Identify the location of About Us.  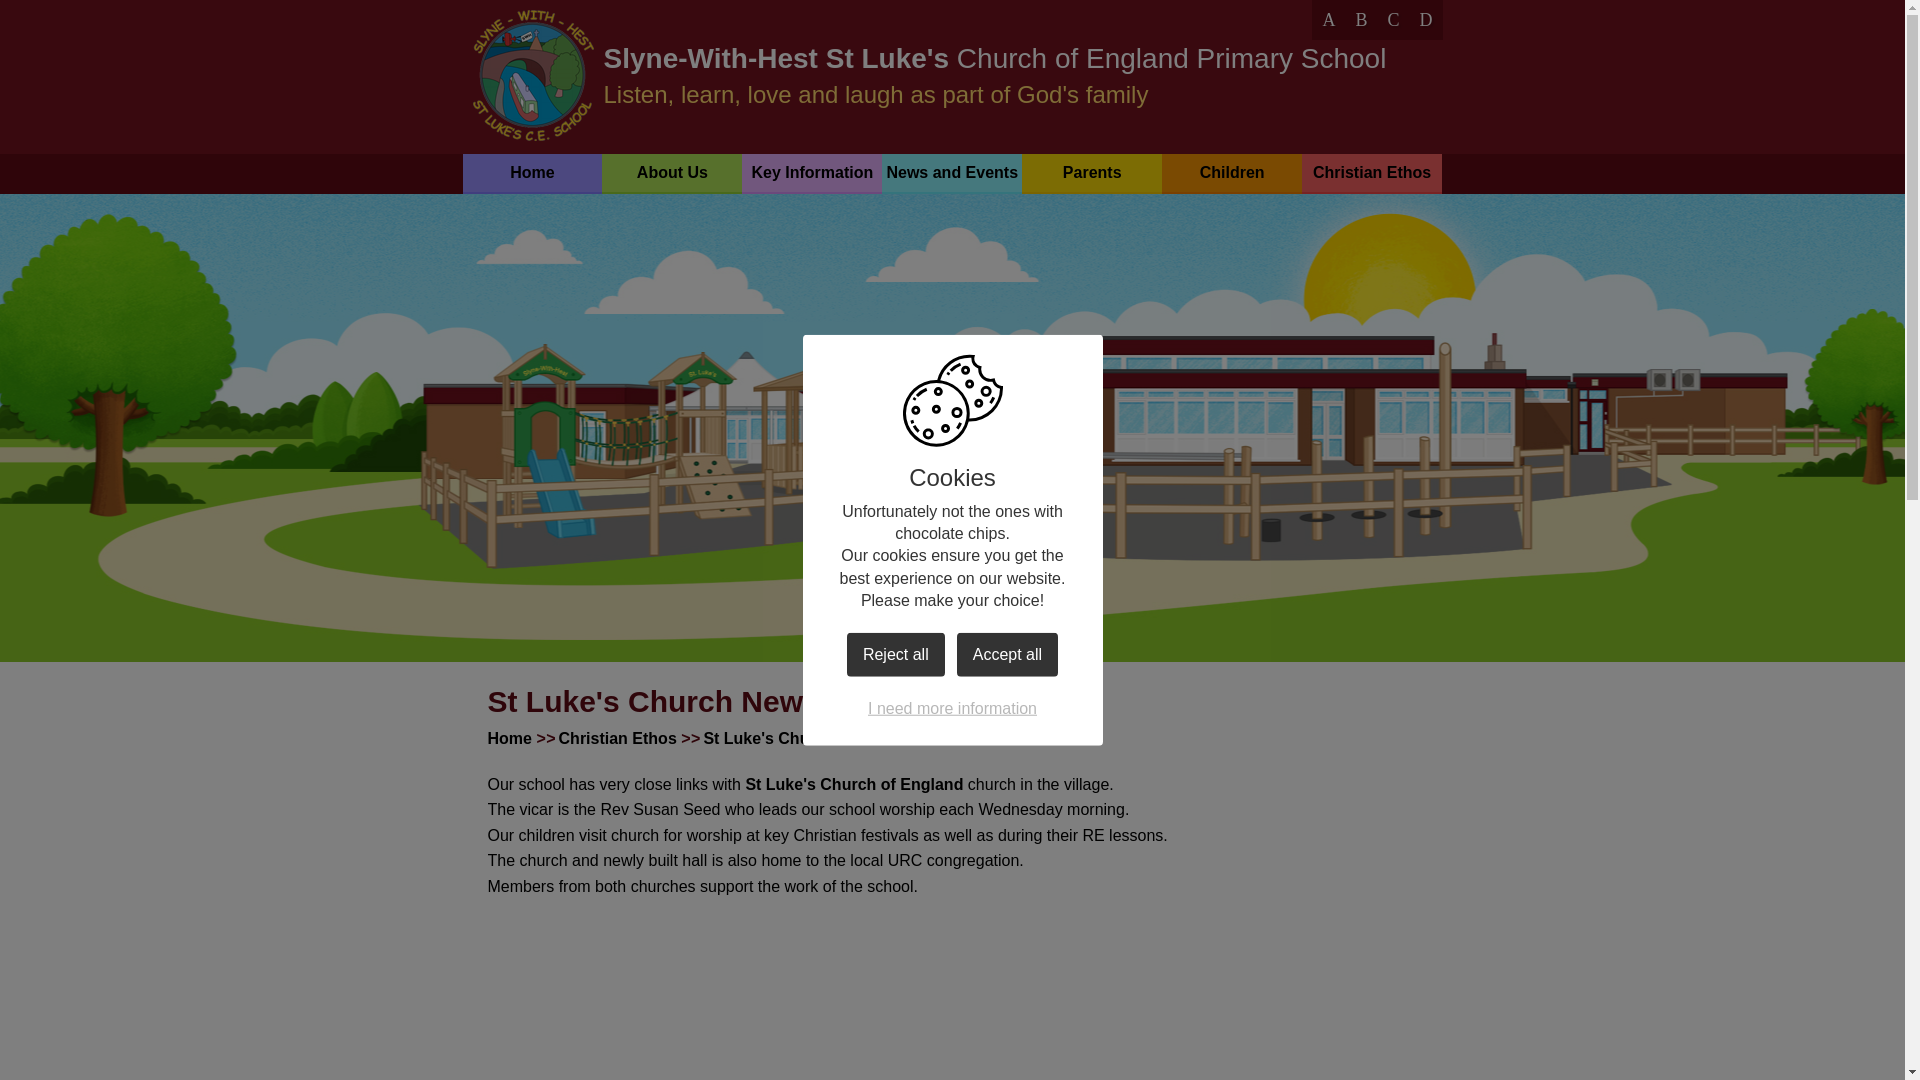
(672, 173).